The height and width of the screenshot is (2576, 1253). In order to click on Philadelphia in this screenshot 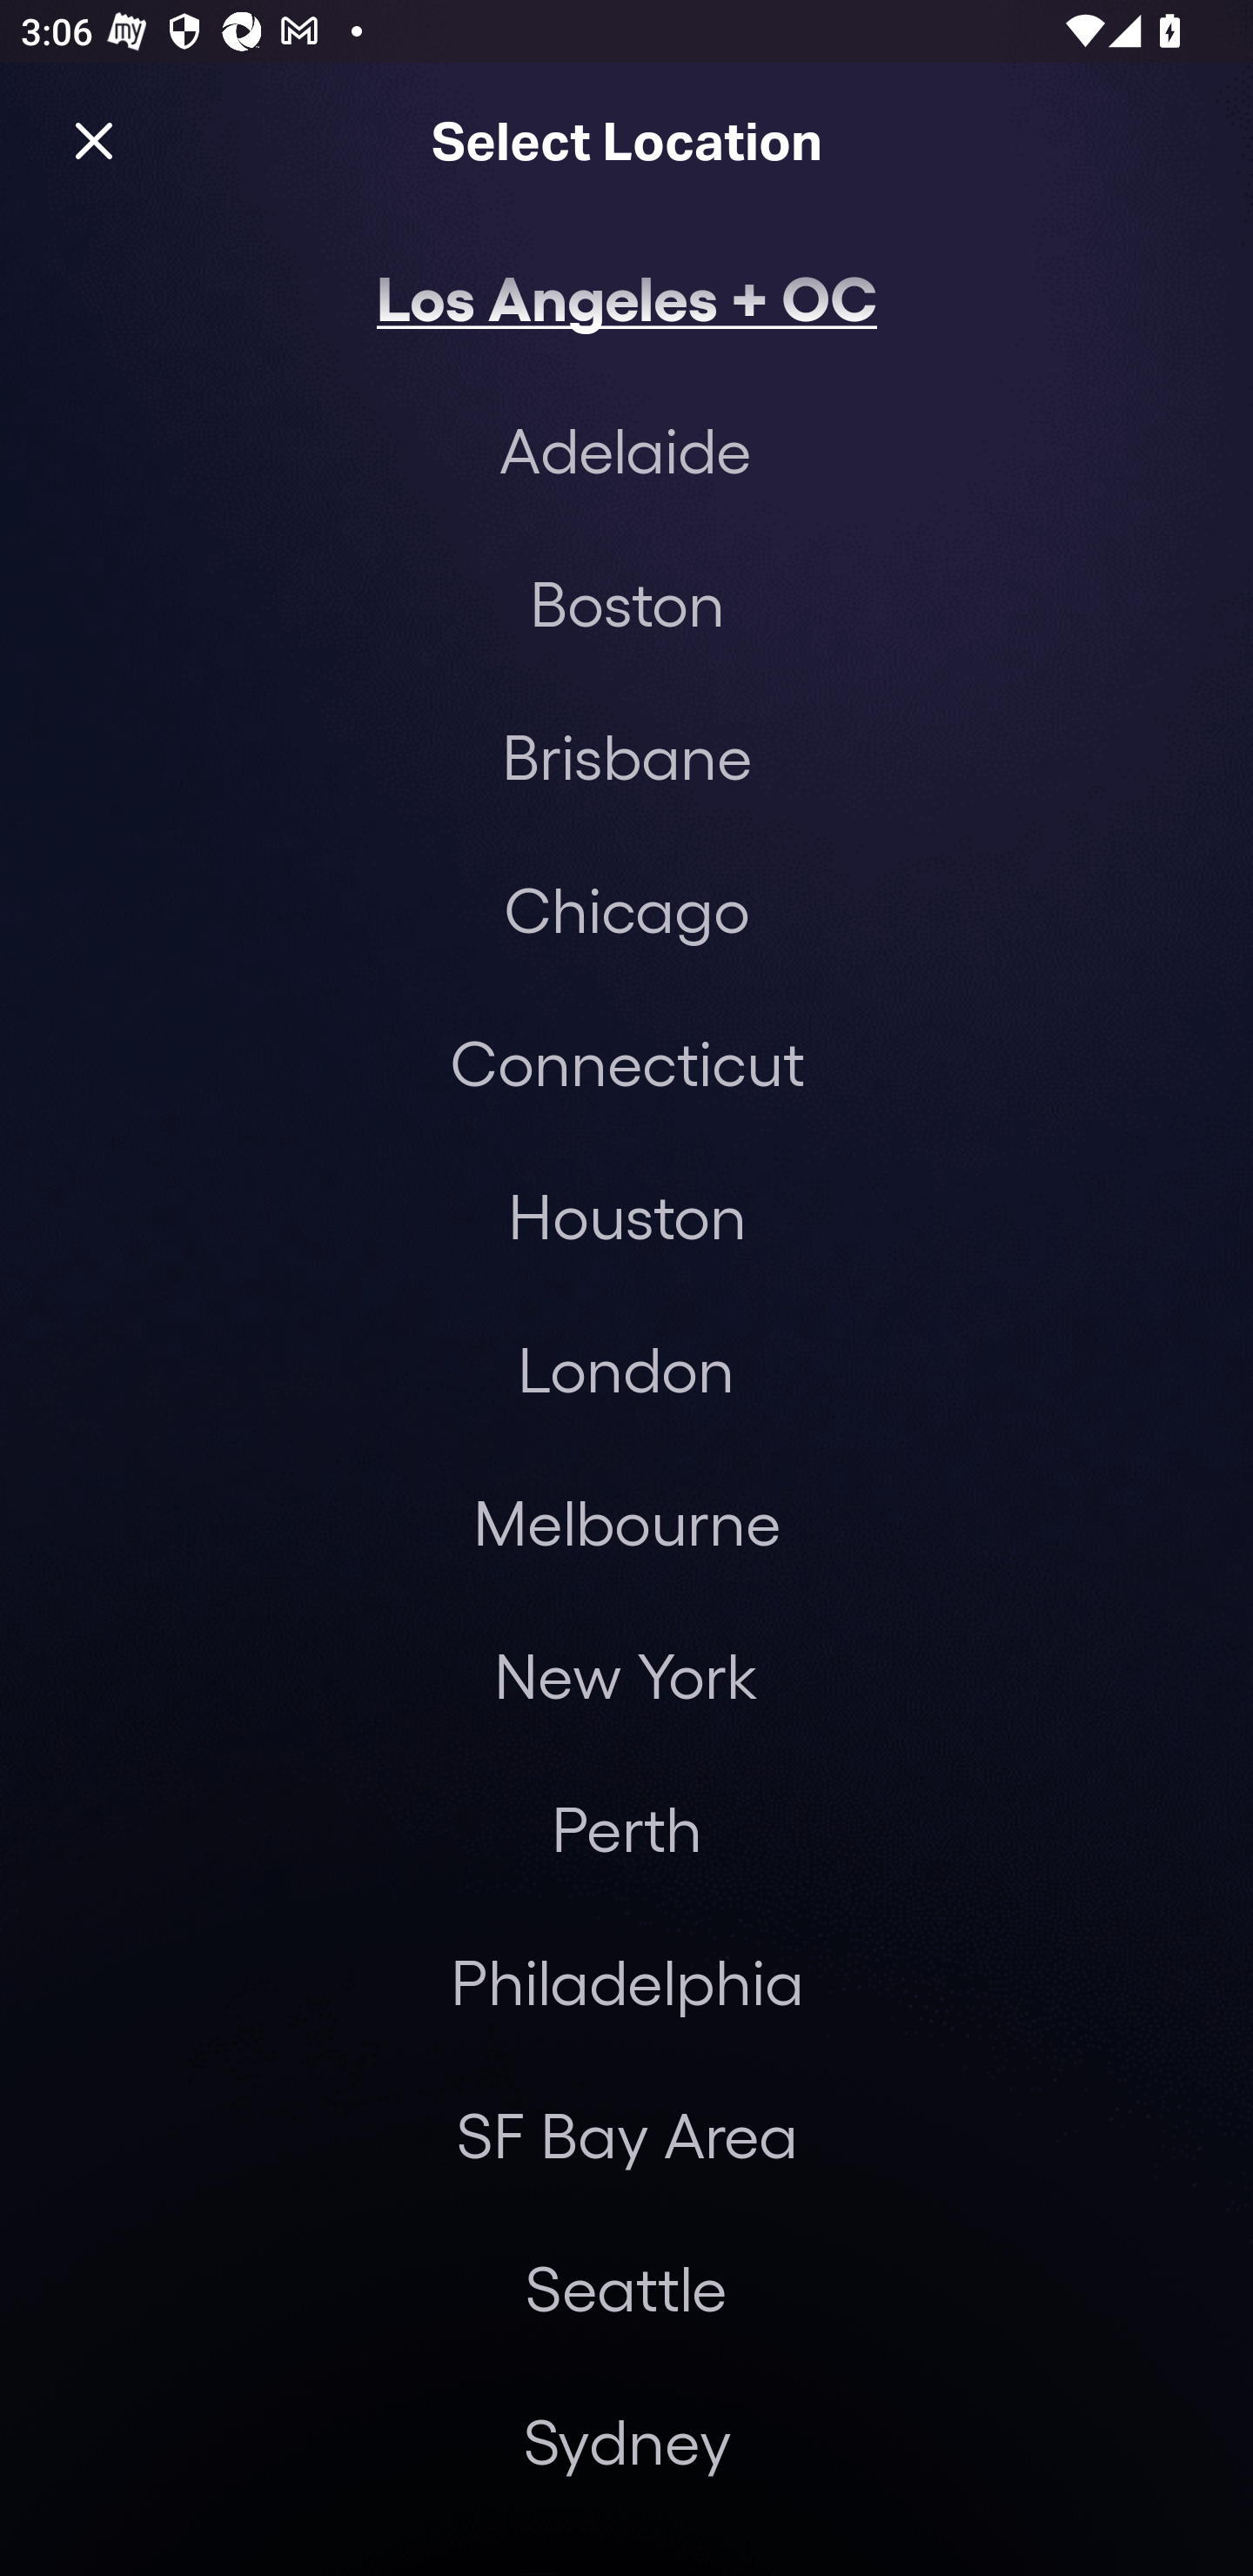, I will do `click(626, 1982)`.